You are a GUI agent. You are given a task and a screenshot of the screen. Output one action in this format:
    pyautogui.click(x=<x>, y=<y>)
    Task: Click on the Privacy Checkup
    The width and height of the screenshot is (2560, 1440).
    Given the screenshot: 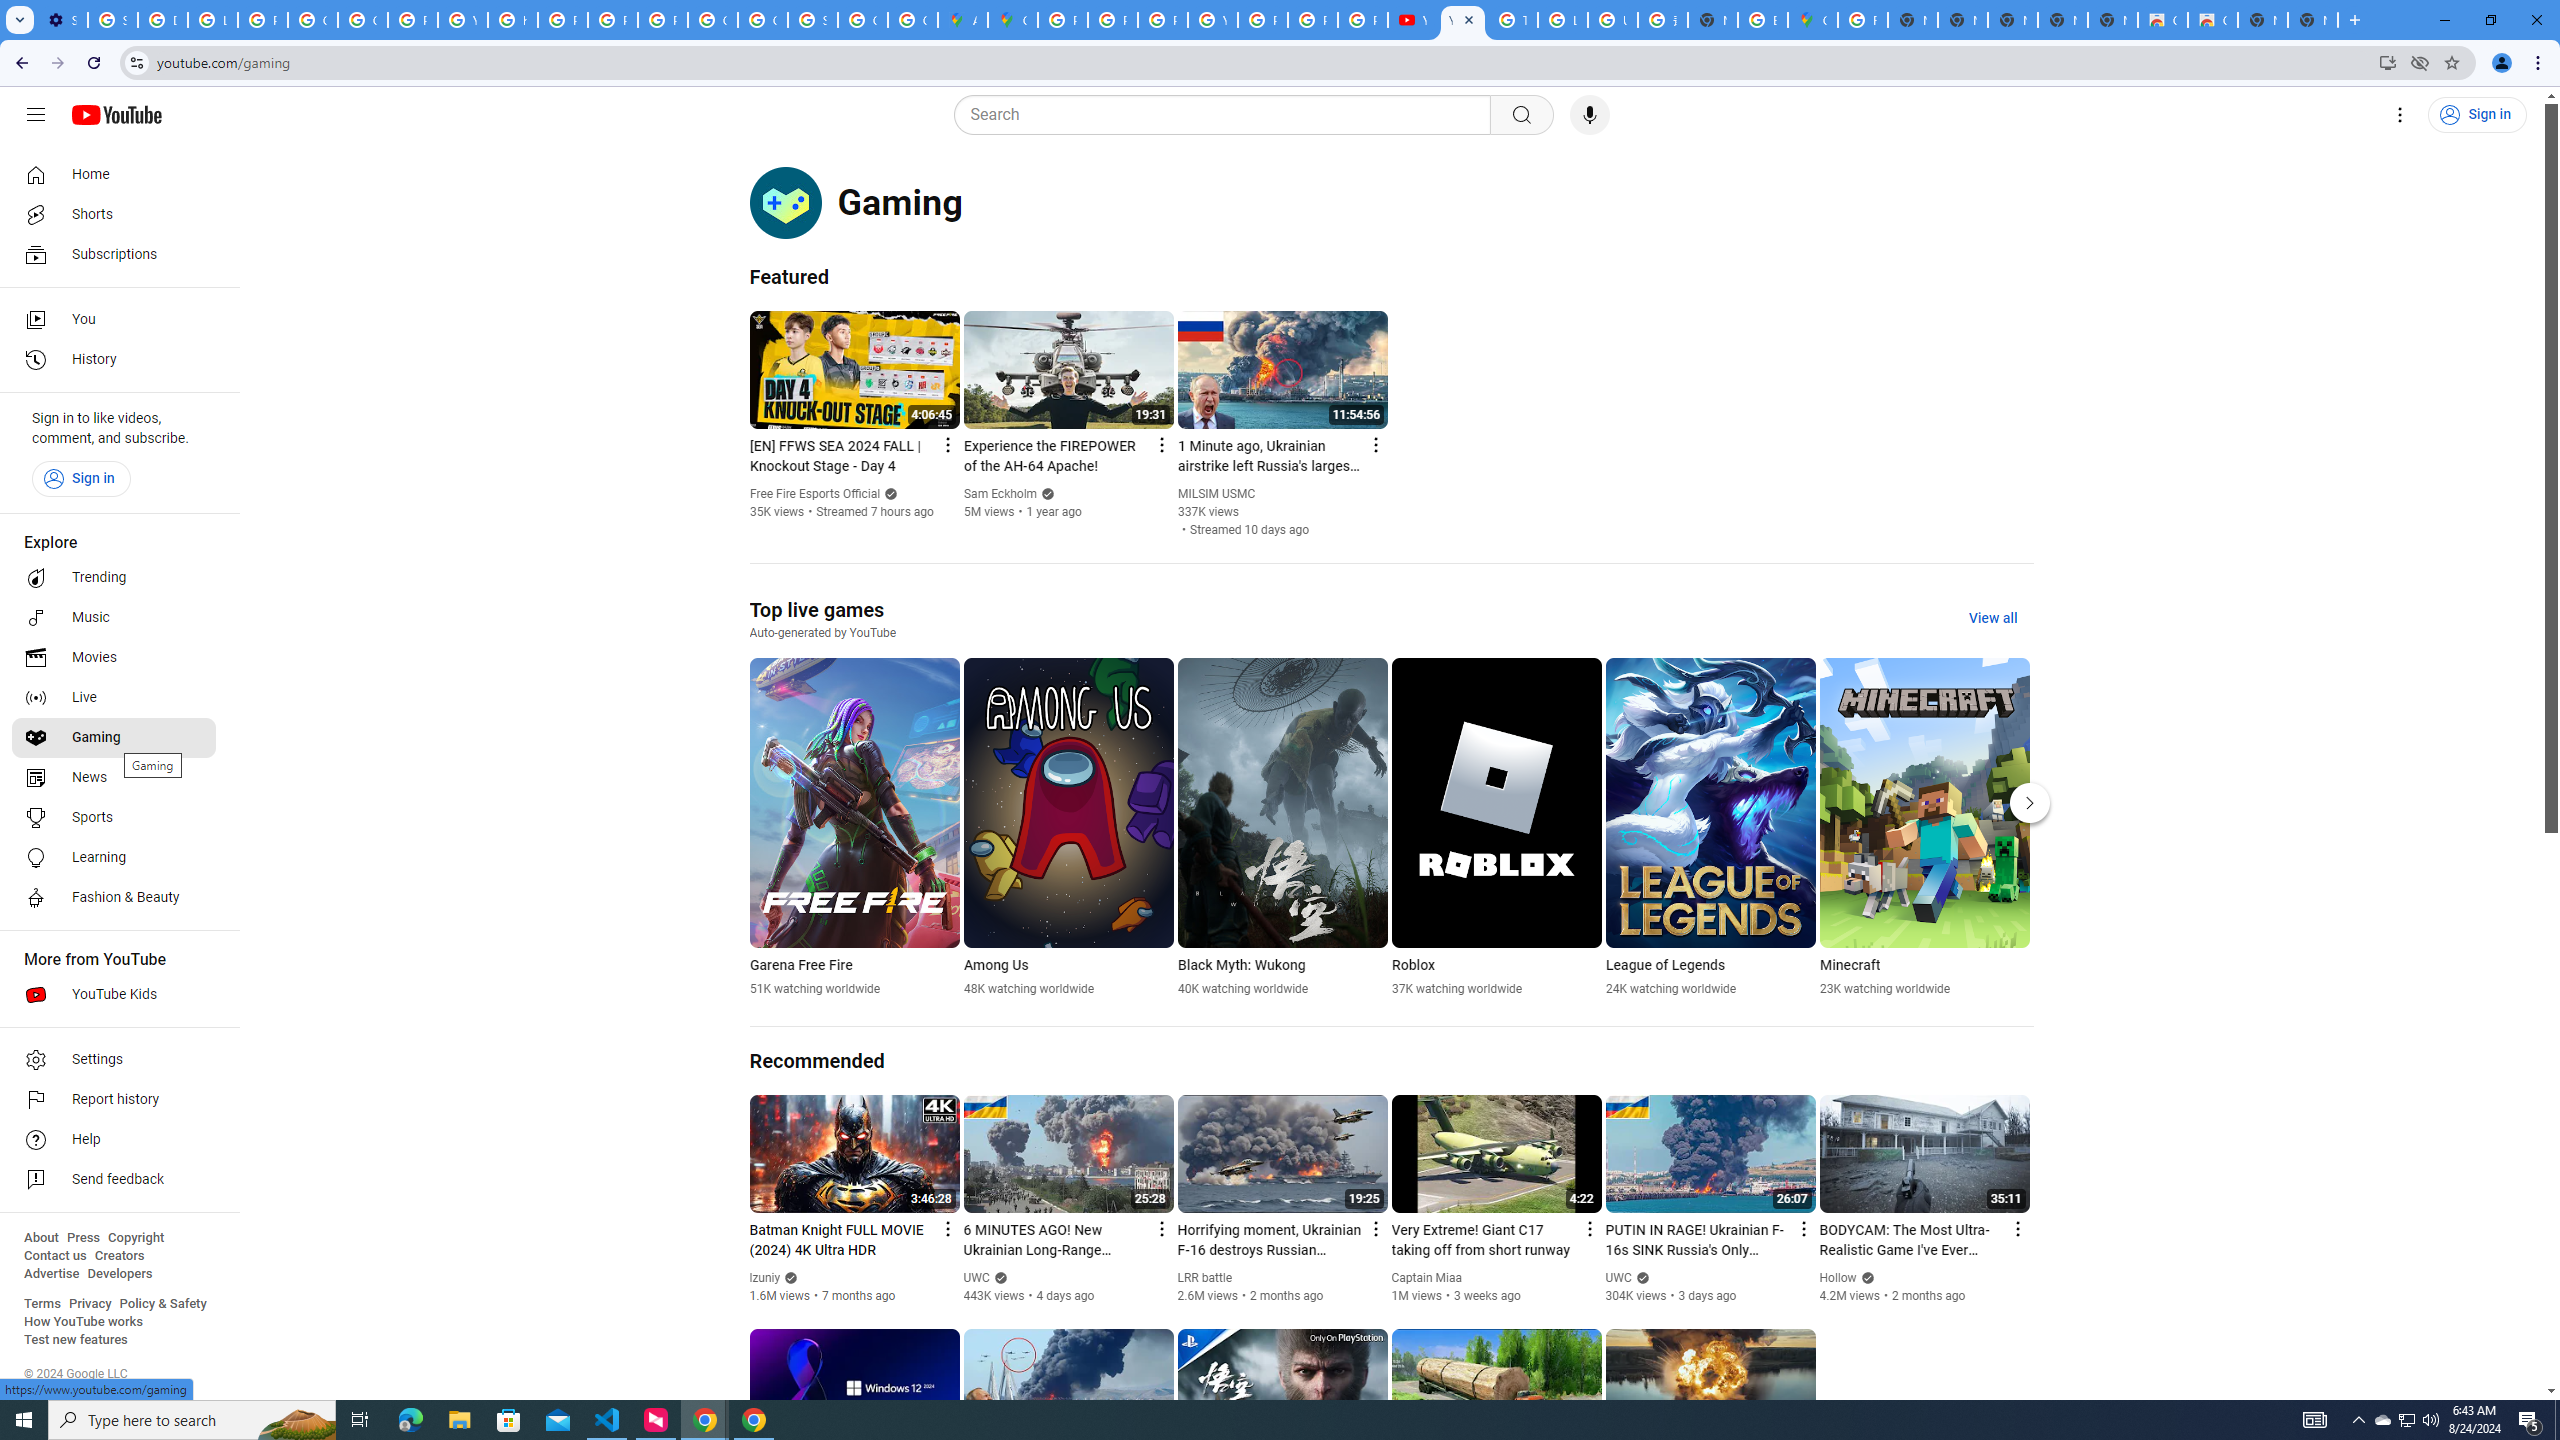 What is the action you would take?
    pyautogui.click(x=1362, y=20)
    